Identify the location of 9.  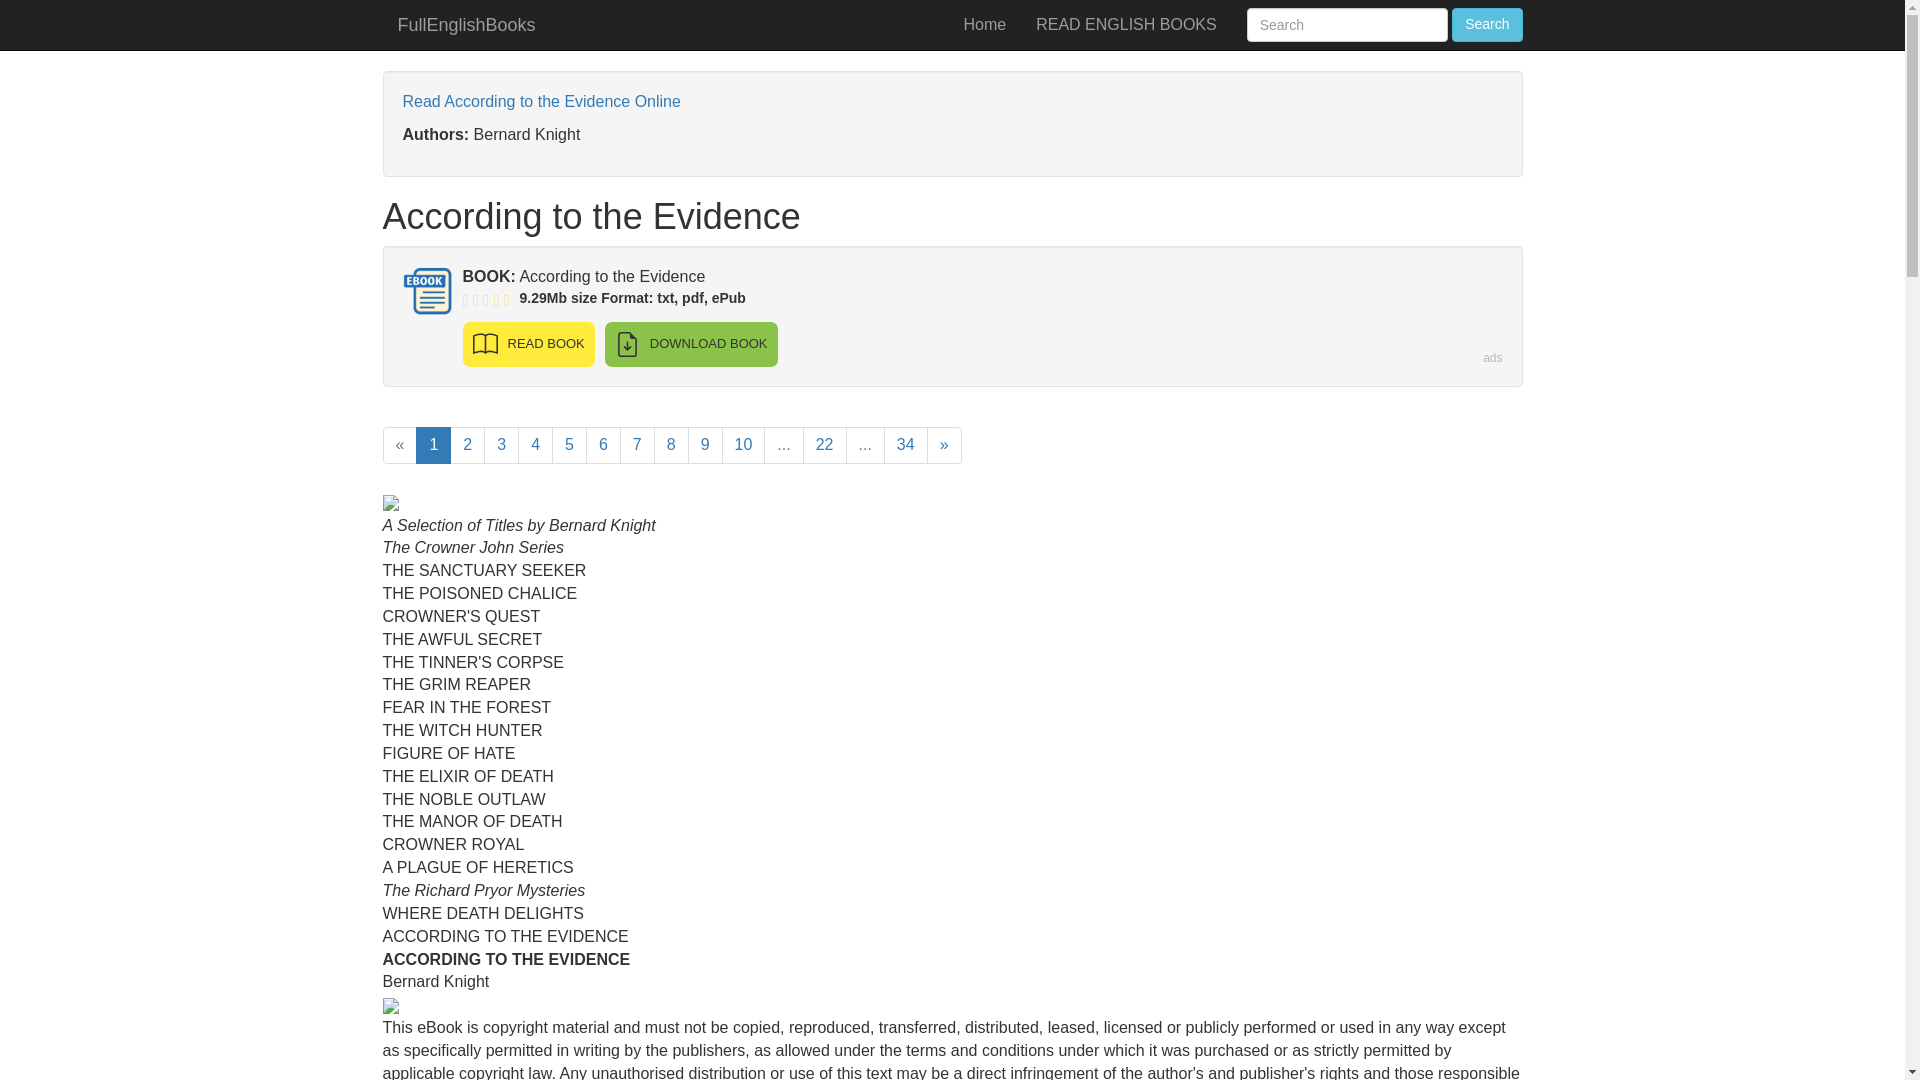
(705, 445).